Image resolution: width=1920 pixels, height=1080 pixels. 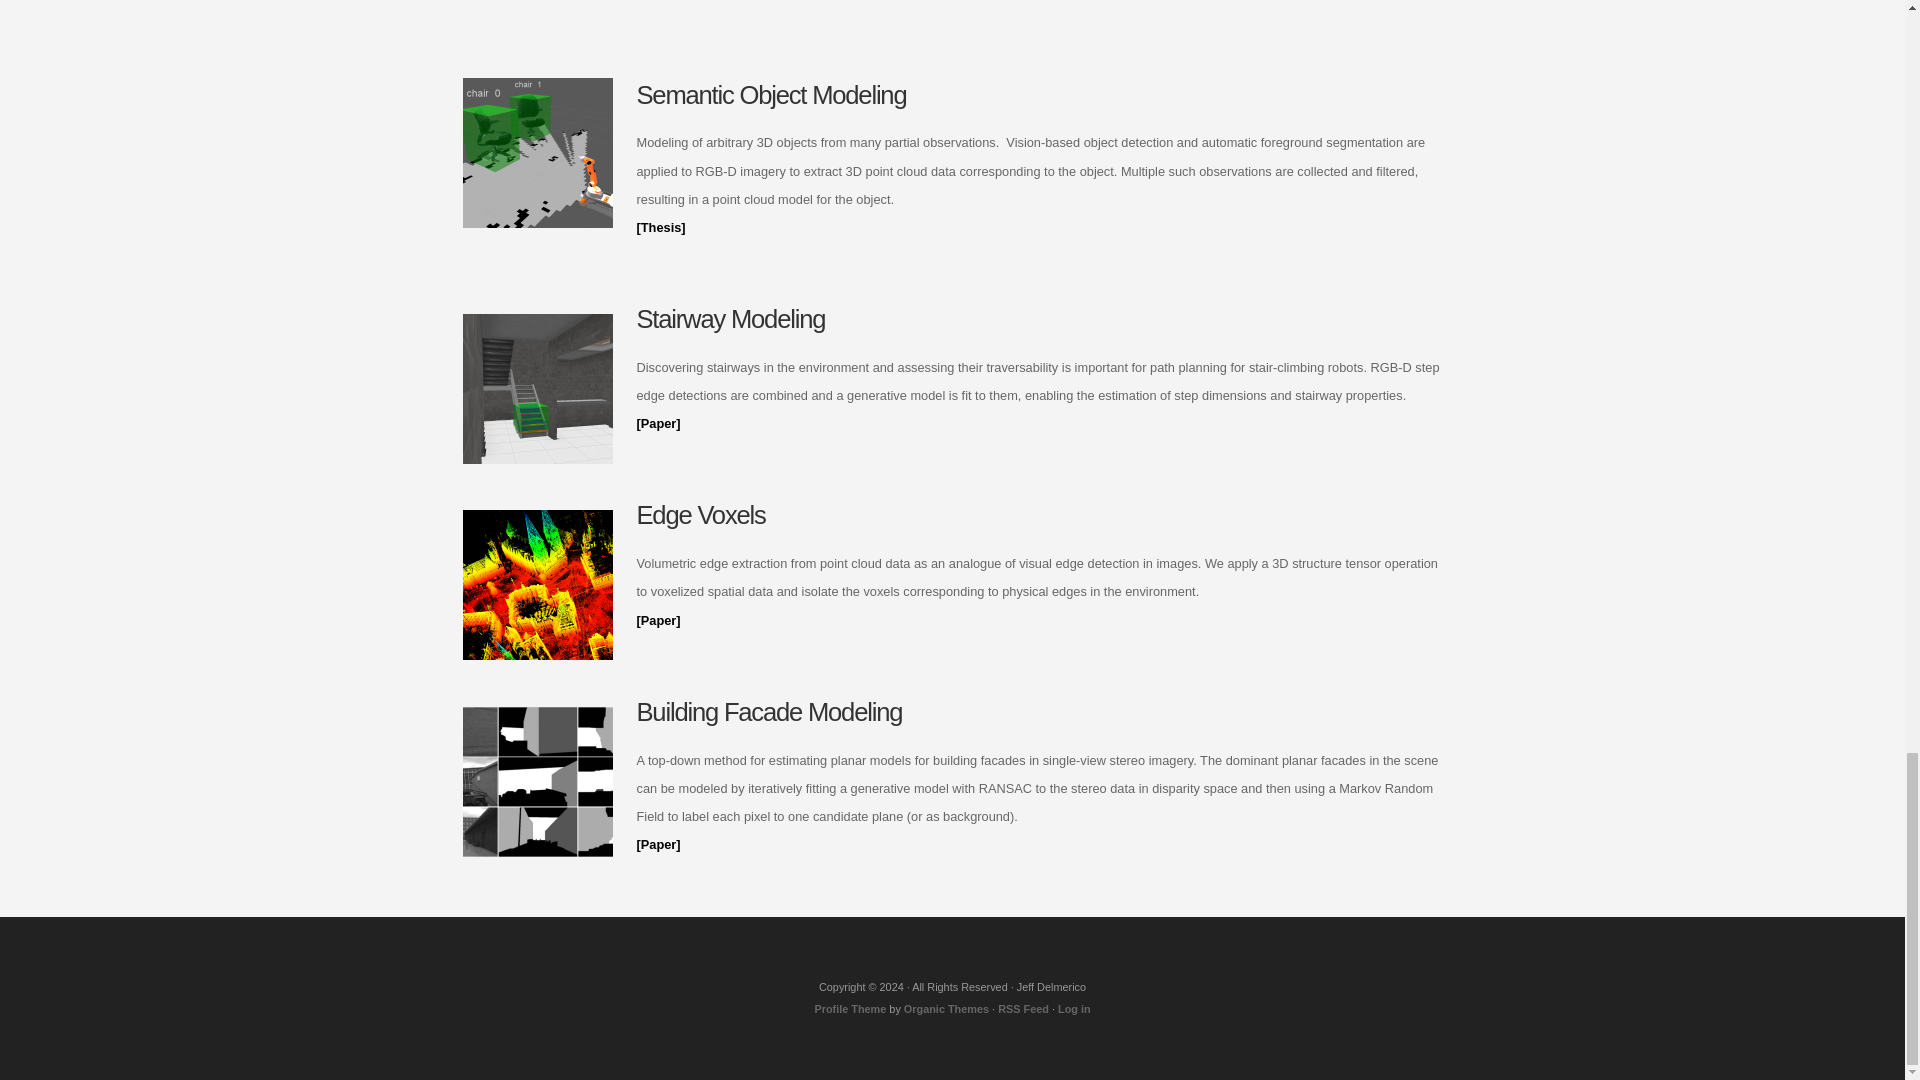 What do you see at coordinates (946, 1009) in the screenshot?
I see `Organic Themes` at bounding box center [946, 1009].